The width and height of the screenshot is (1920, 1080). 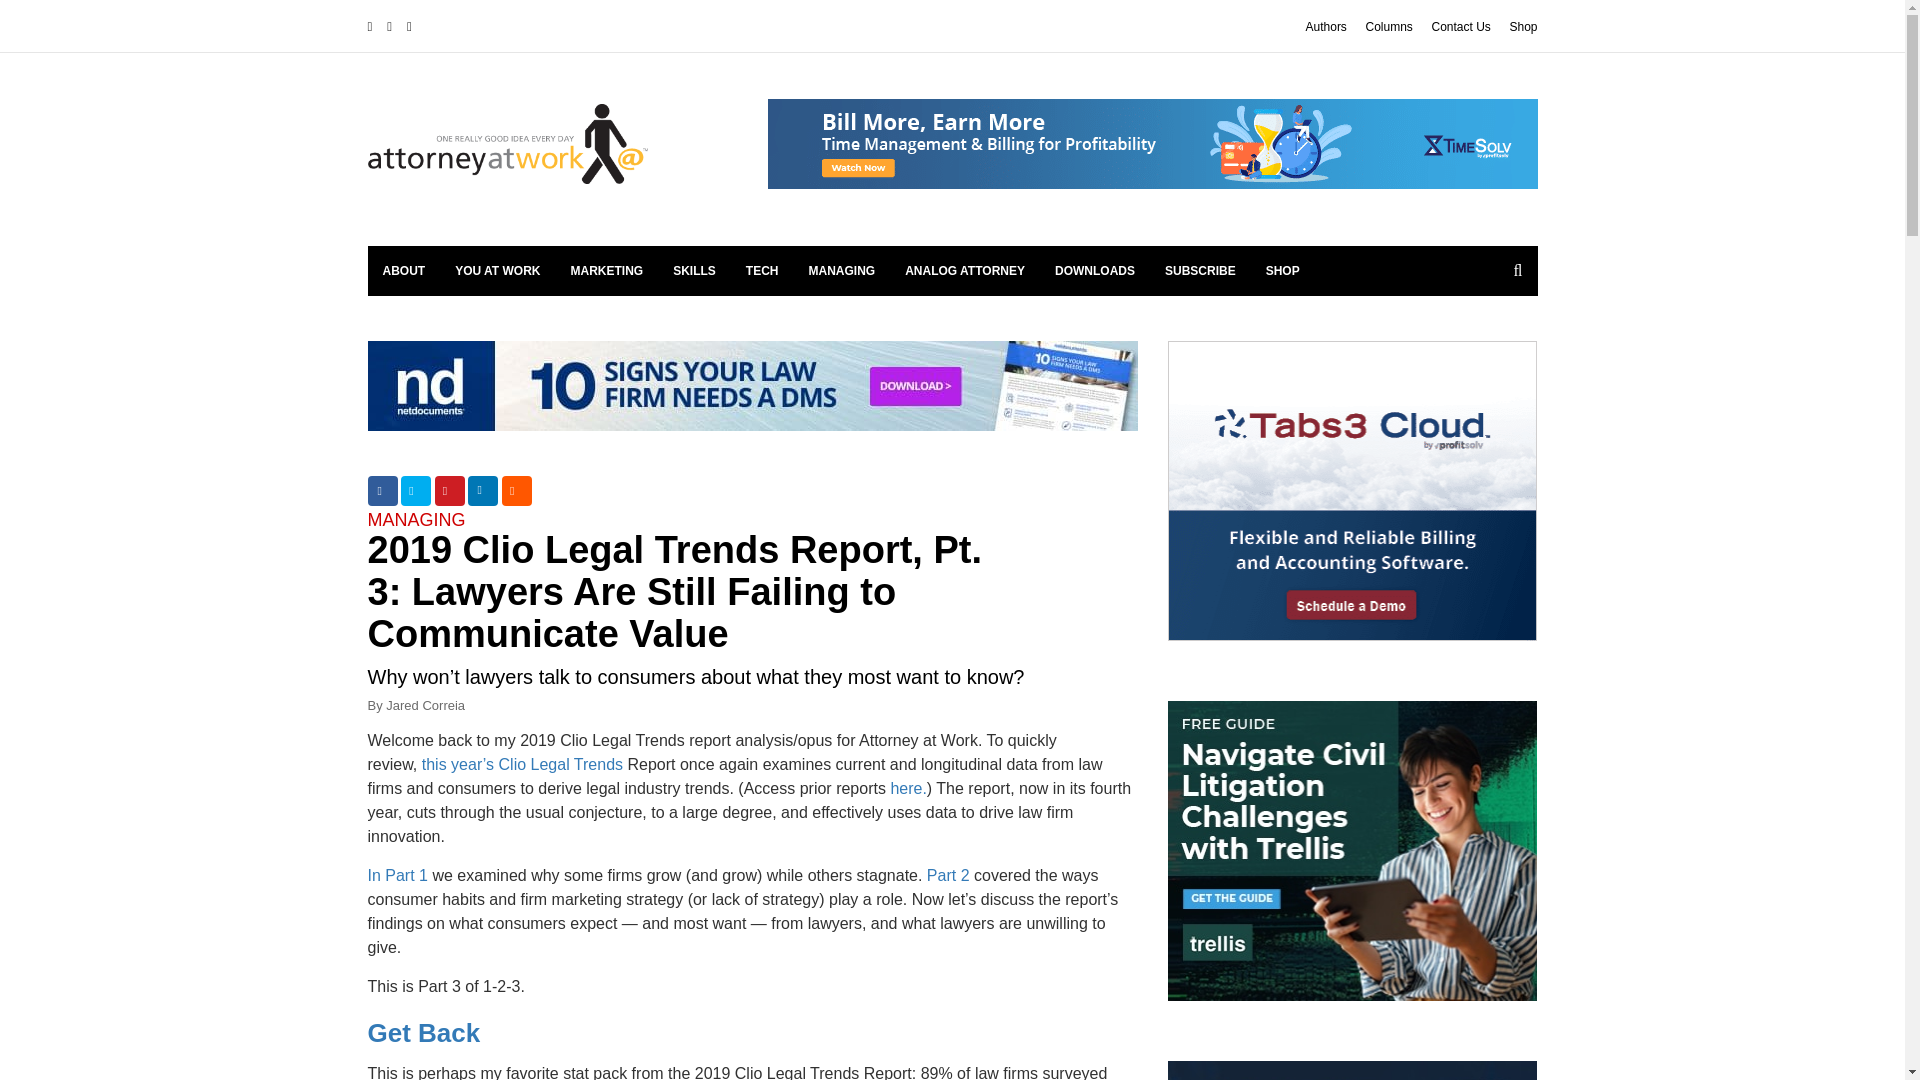 What do you see at coordinates (607, 270) in the screenshot?
I see `MARKETING` at bounding box center [607, 270].